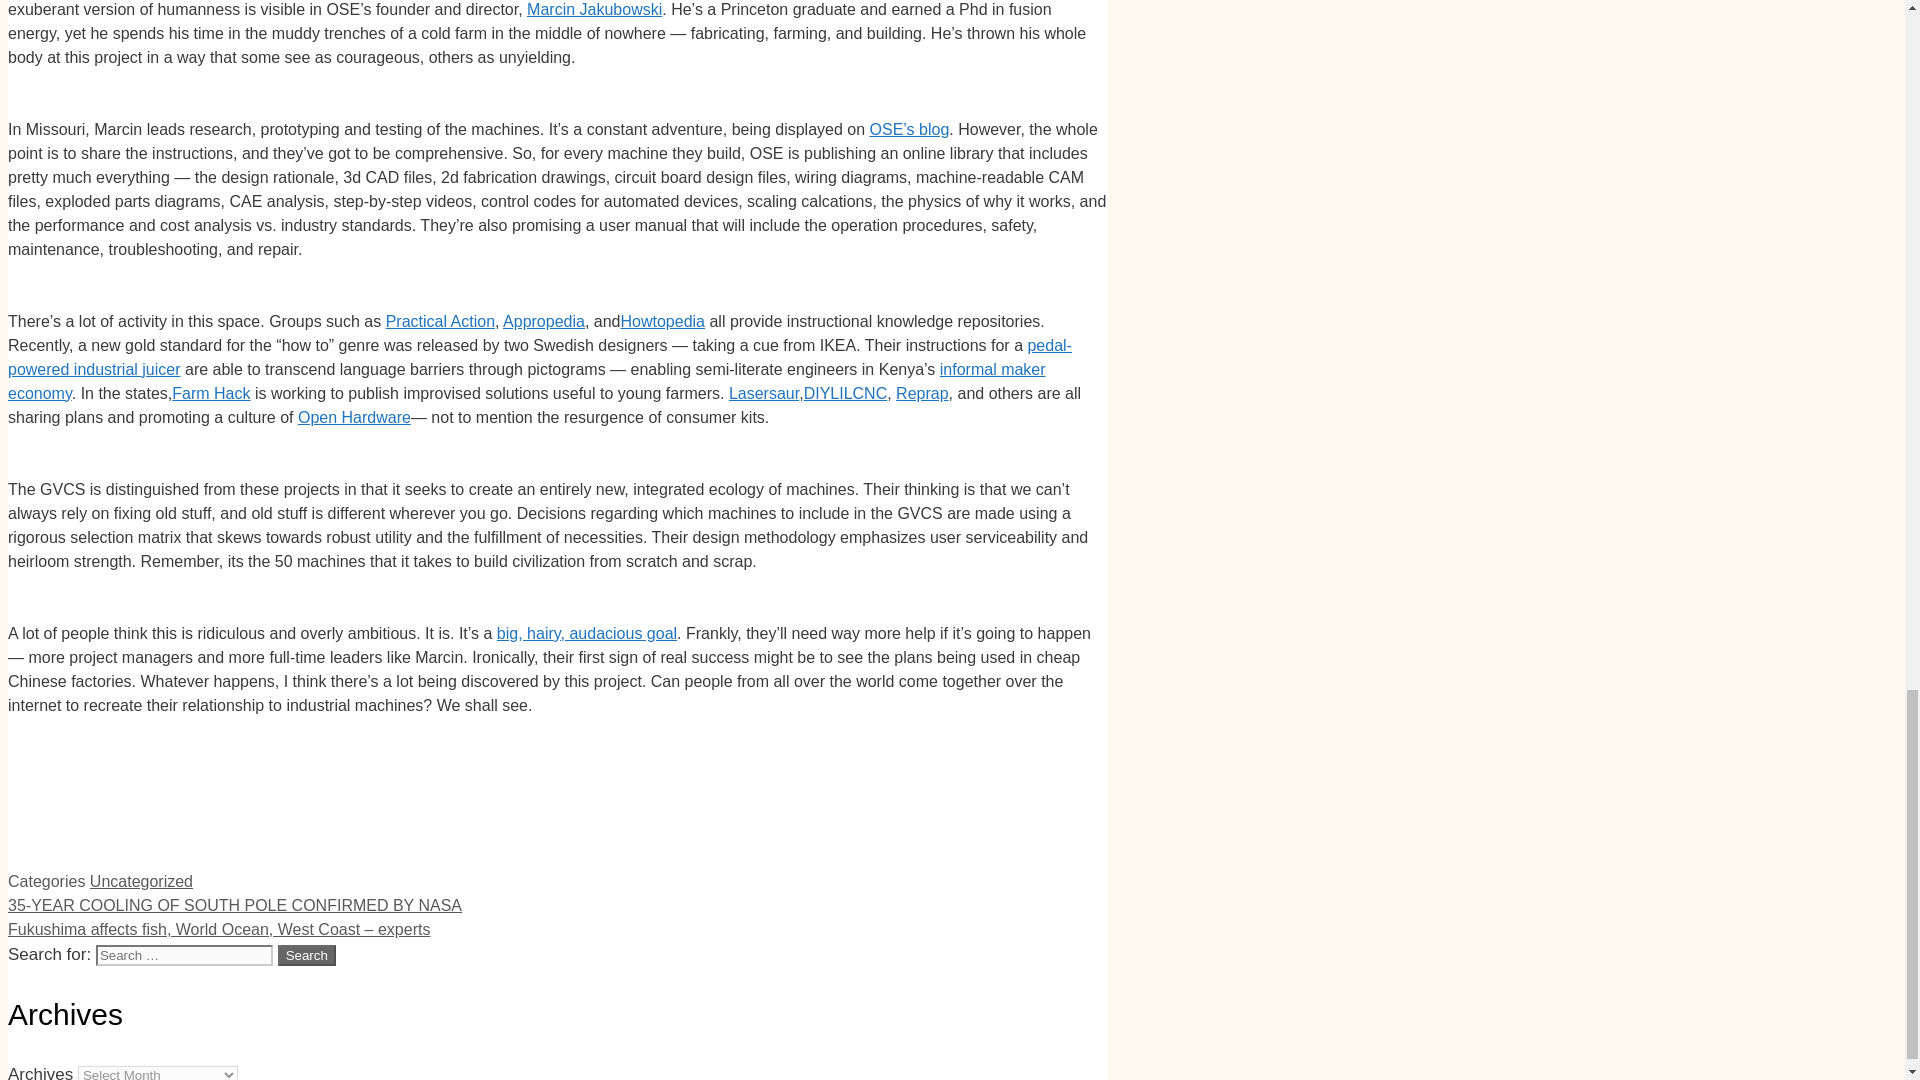 The image size is (1920, 1080). I want to click on Lasersaur, so click(764, 392).